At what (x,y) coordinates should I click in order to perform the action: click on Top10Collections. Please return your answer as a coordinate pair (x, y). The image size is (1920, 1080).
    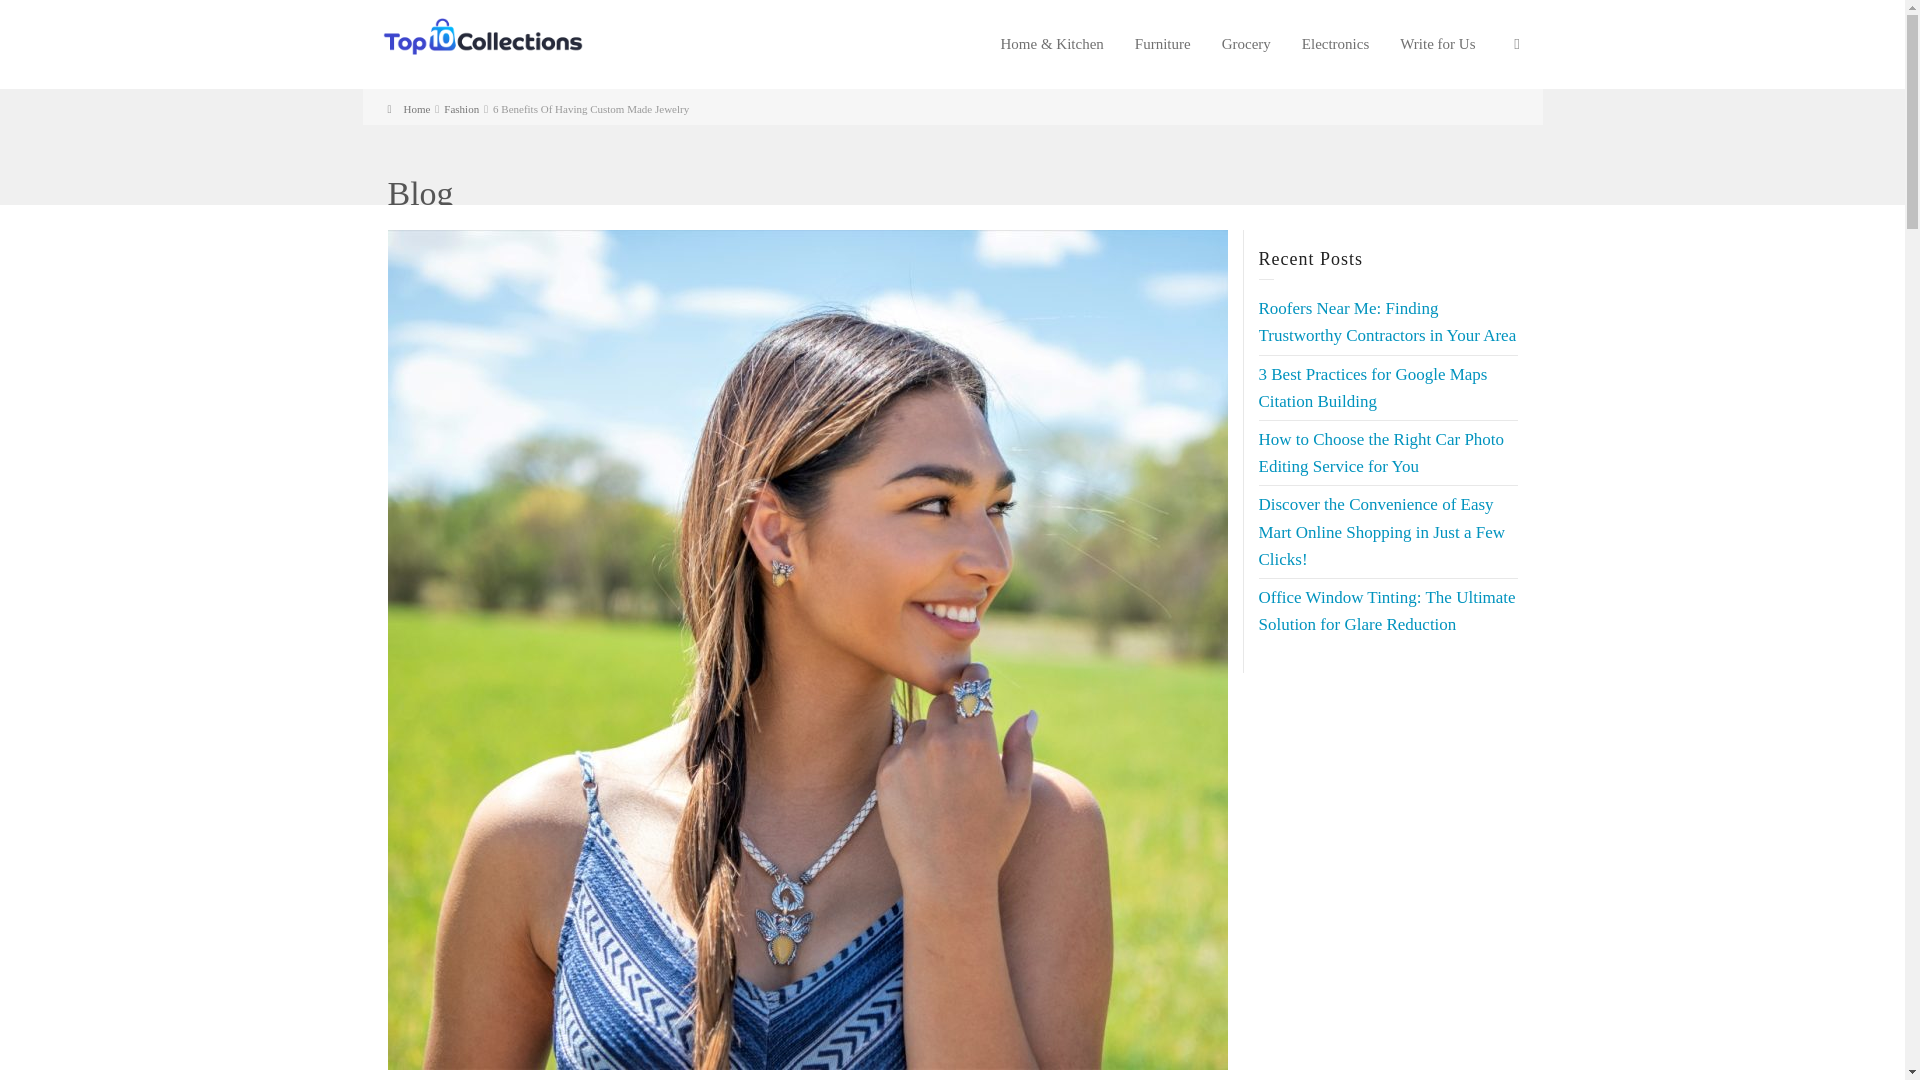
    Looking at the image, I should click on (482, 35).